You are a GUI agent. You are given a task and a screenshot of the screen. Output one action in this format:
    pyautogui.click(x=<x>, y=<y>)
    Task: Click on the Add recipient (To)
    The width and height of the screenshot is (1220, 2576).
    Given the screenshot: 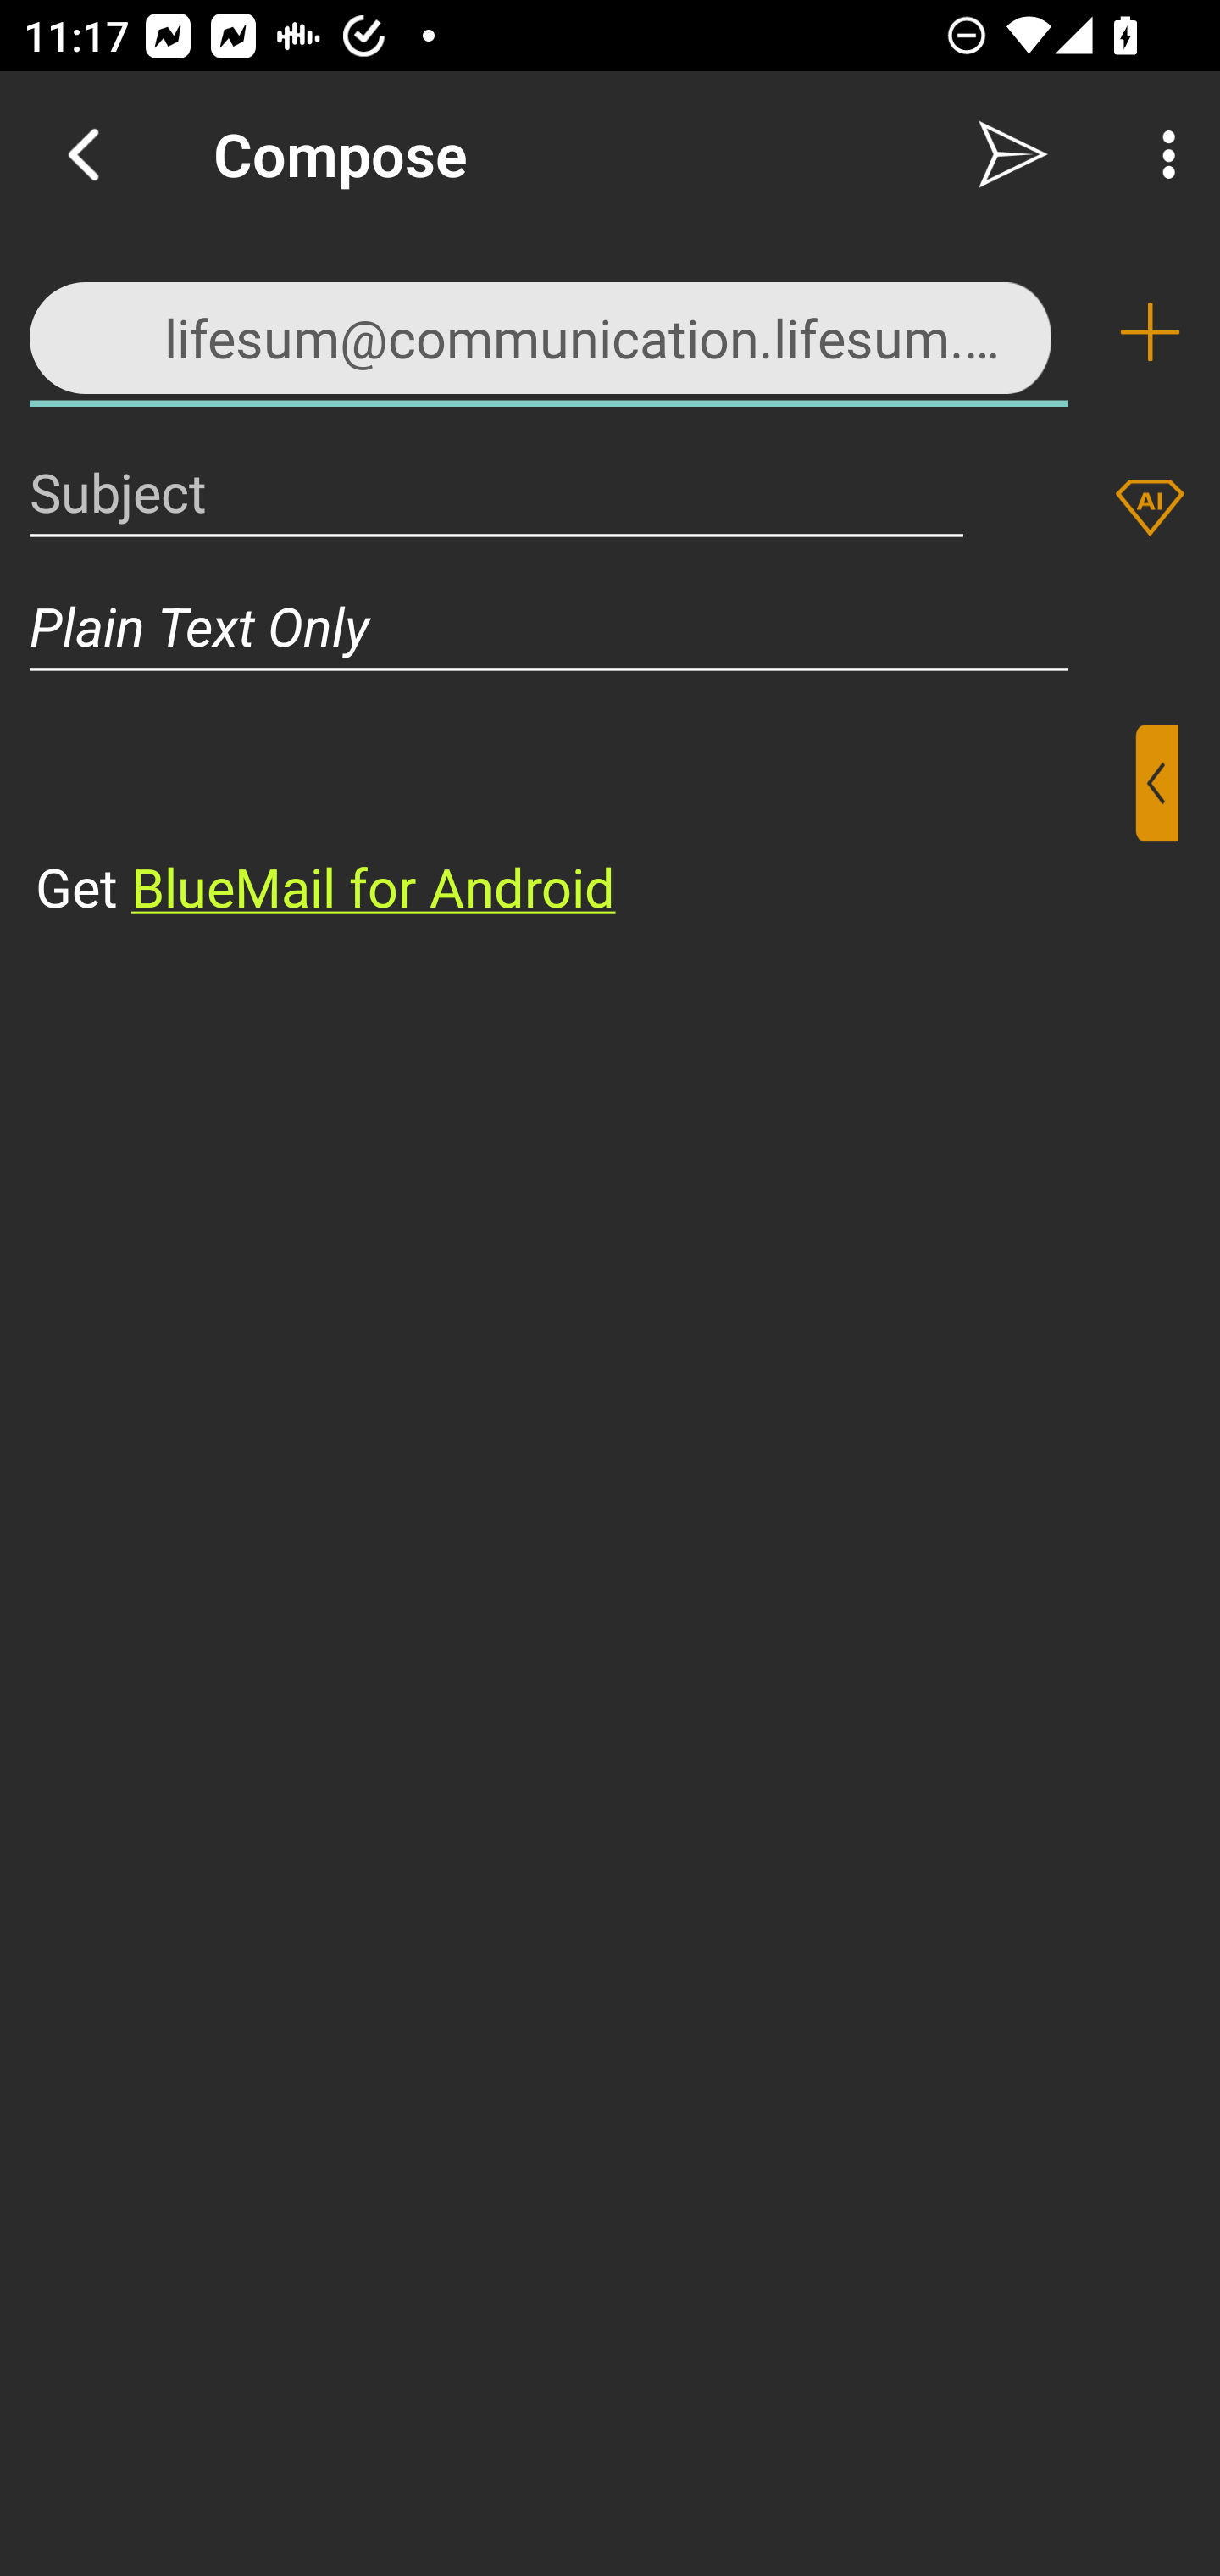 What is the action you would take?
    pyautogui.click(x=1150, y=332)
    